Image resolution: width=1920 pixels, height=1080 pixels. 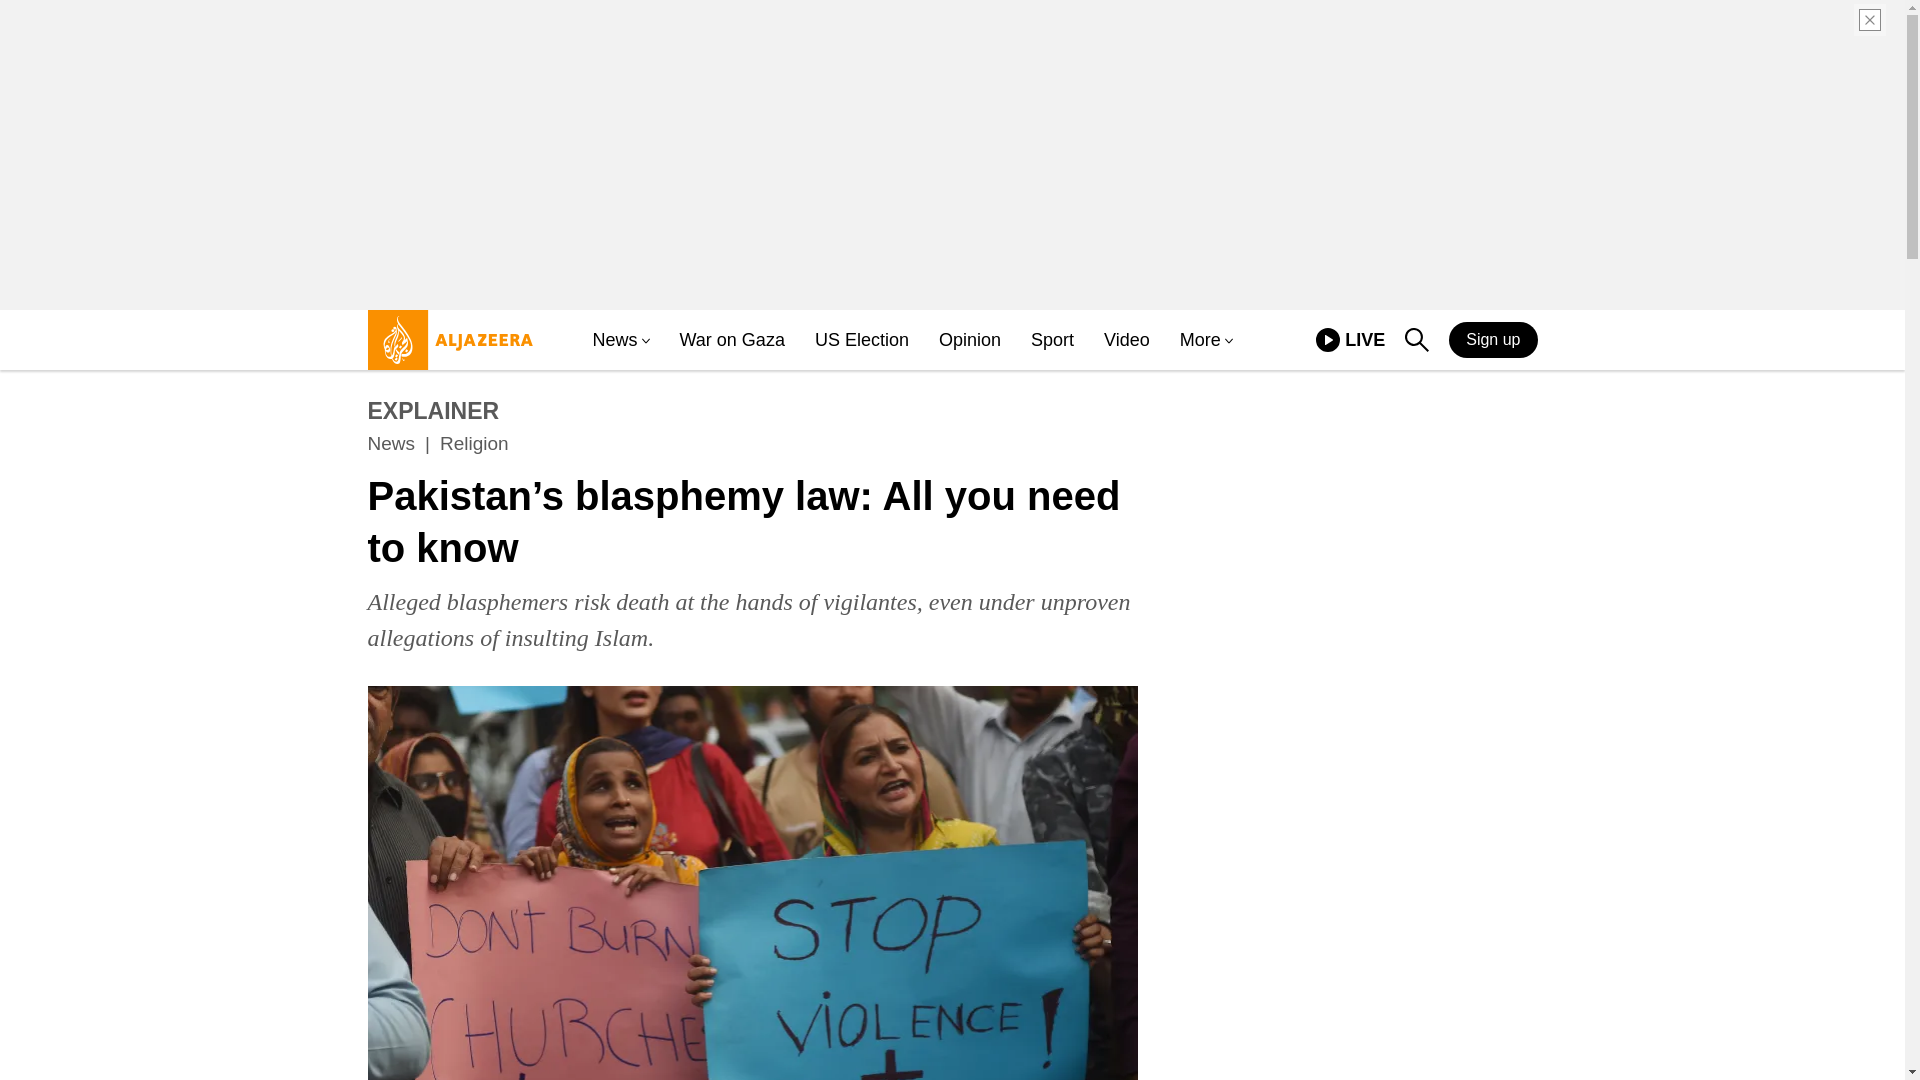 What do you see at coordinates (861, 340) in the screenshot?
I see `Opinion` at bounding box center [861, 340].